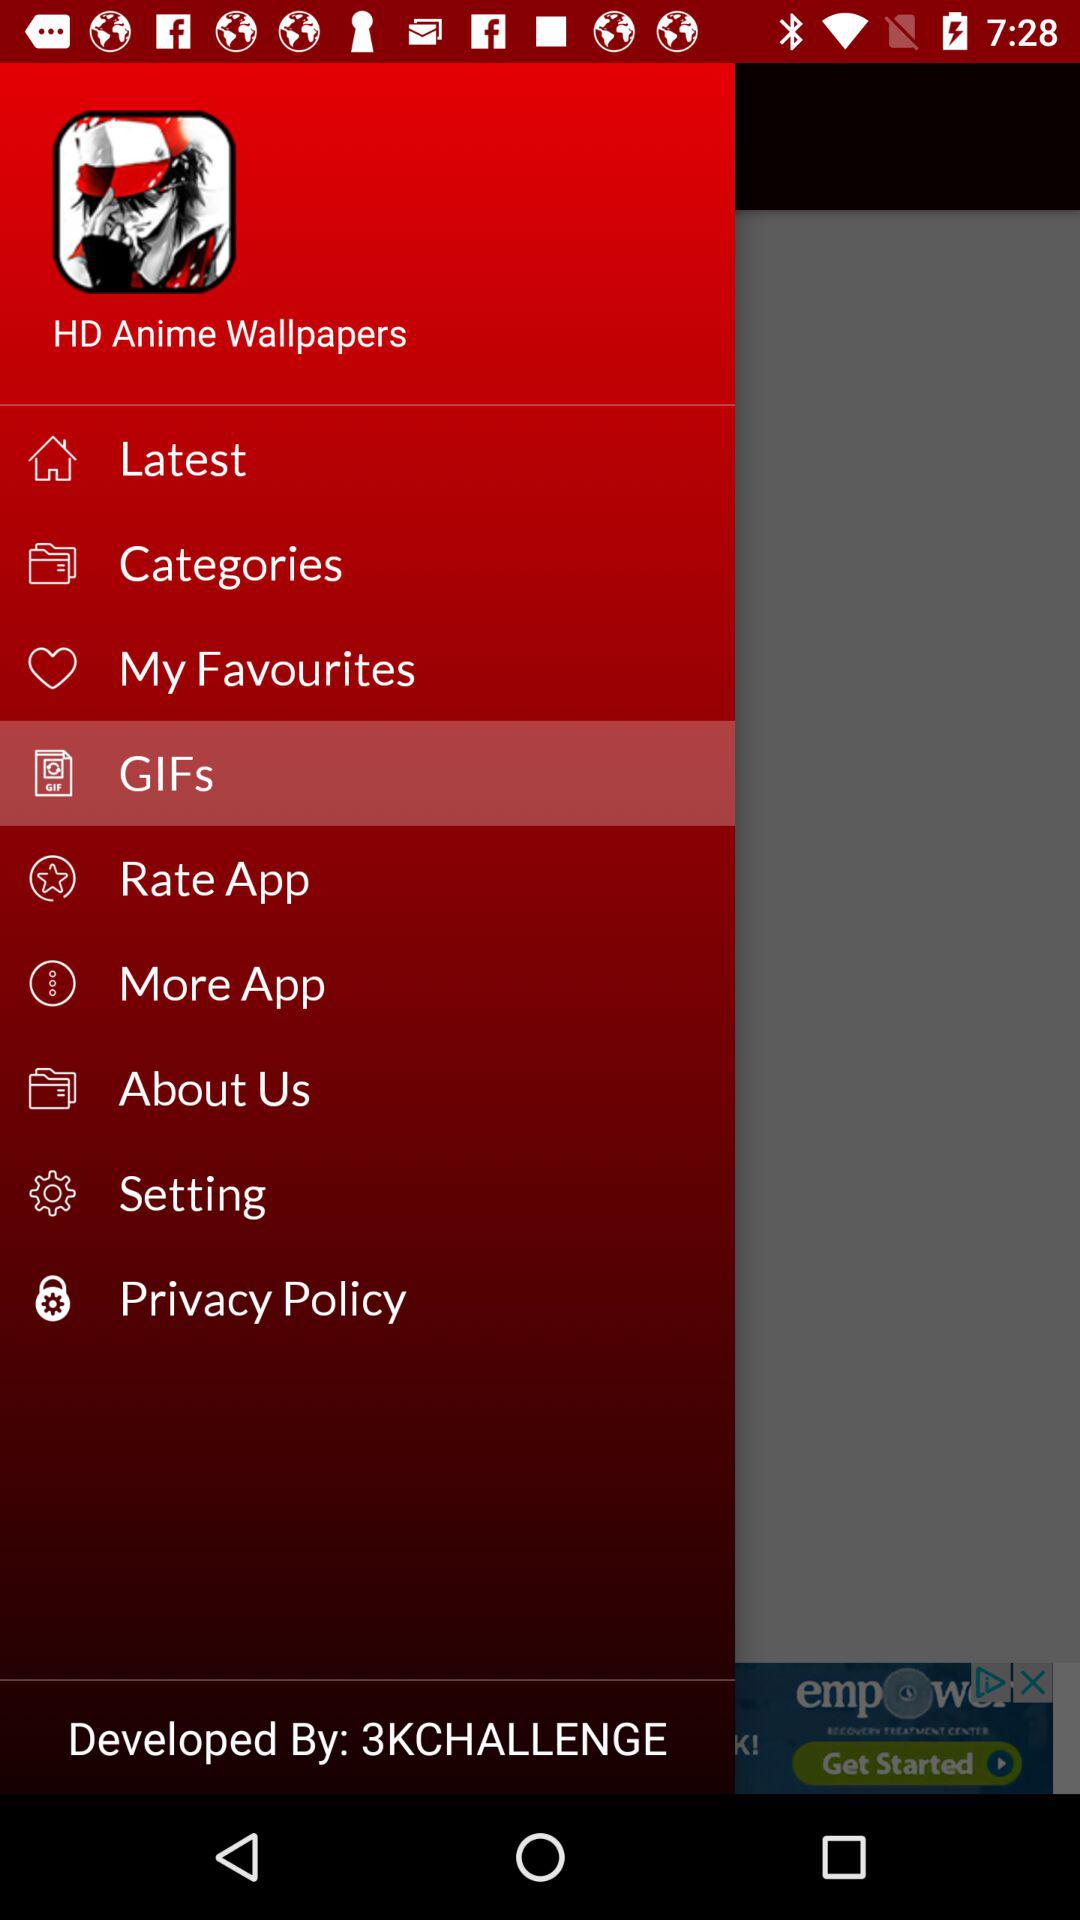  What do you see at coordinates (414, 982) in the screenshot?
I see `click the item above about us icon` at bounding box center [414, 982].